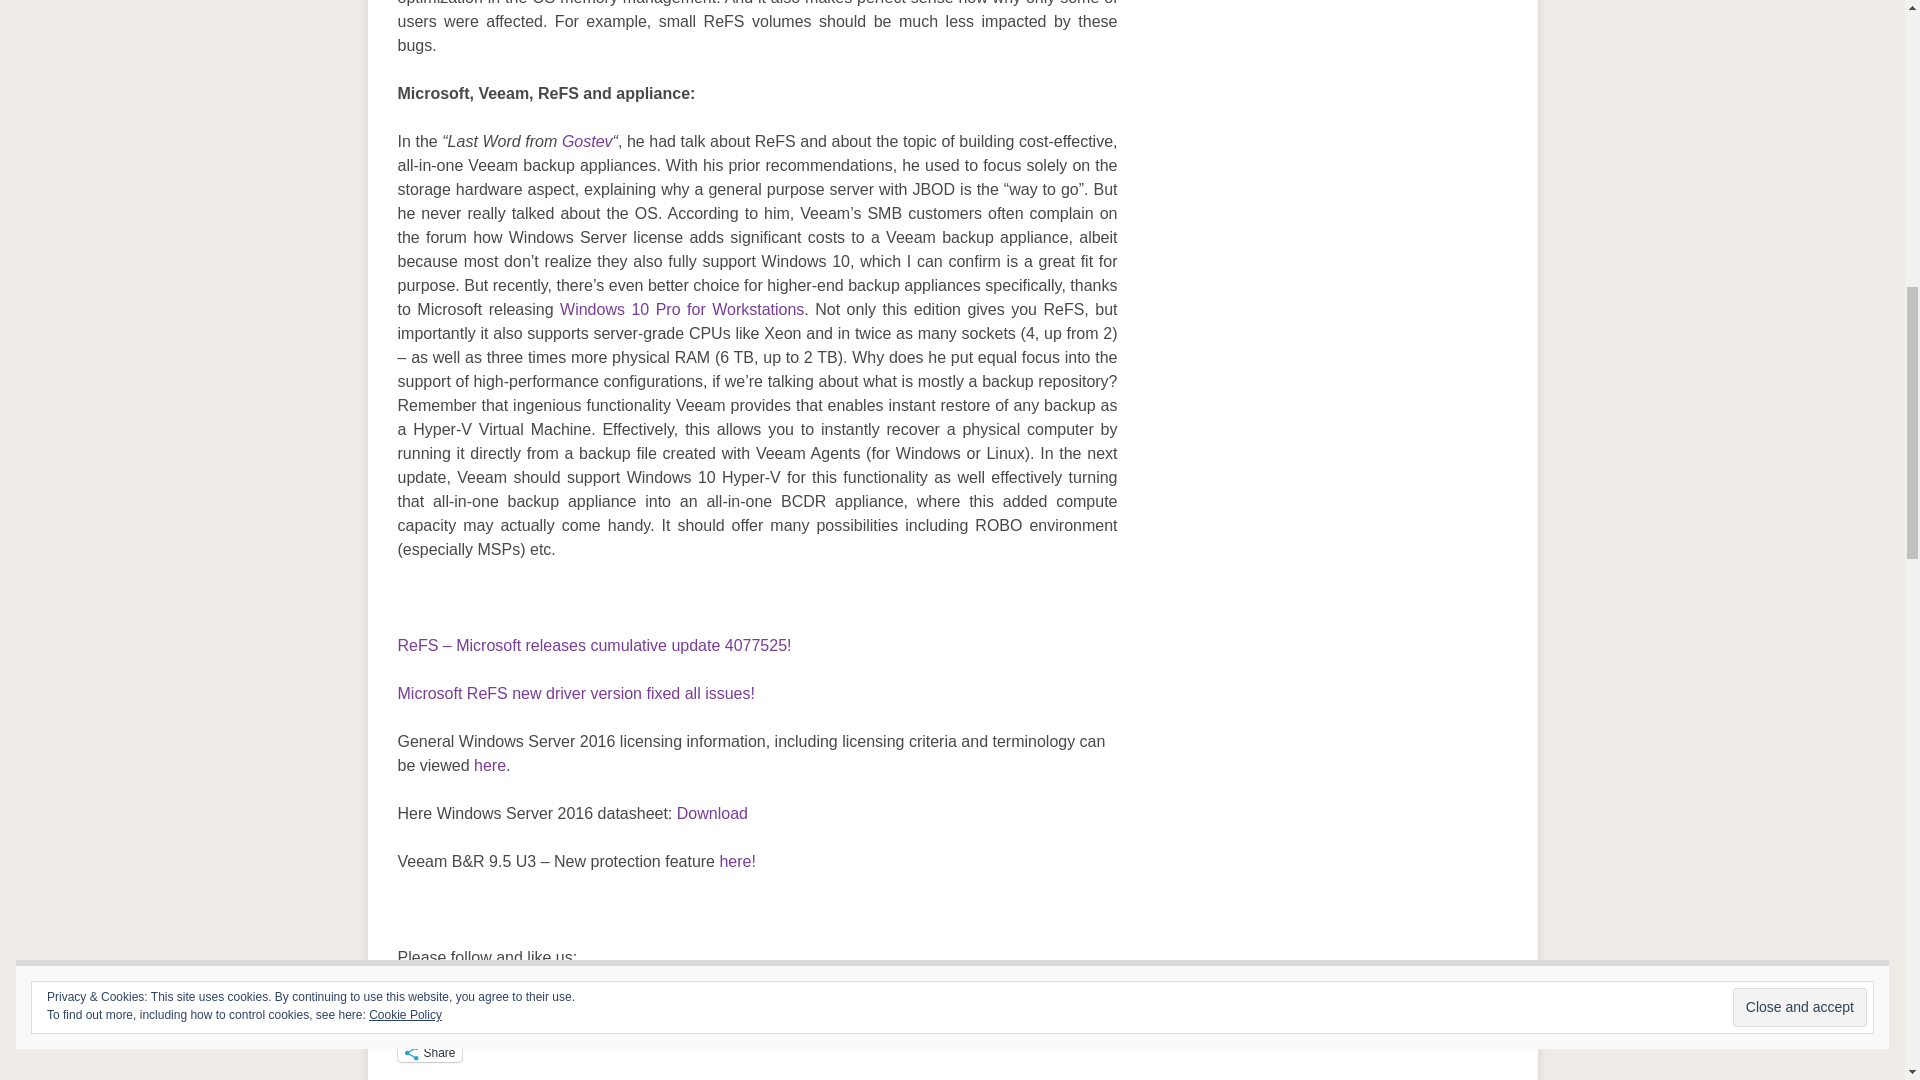  I want to click on Microsoft ReFS new driver version fixed all issues!, so click(576, 693).